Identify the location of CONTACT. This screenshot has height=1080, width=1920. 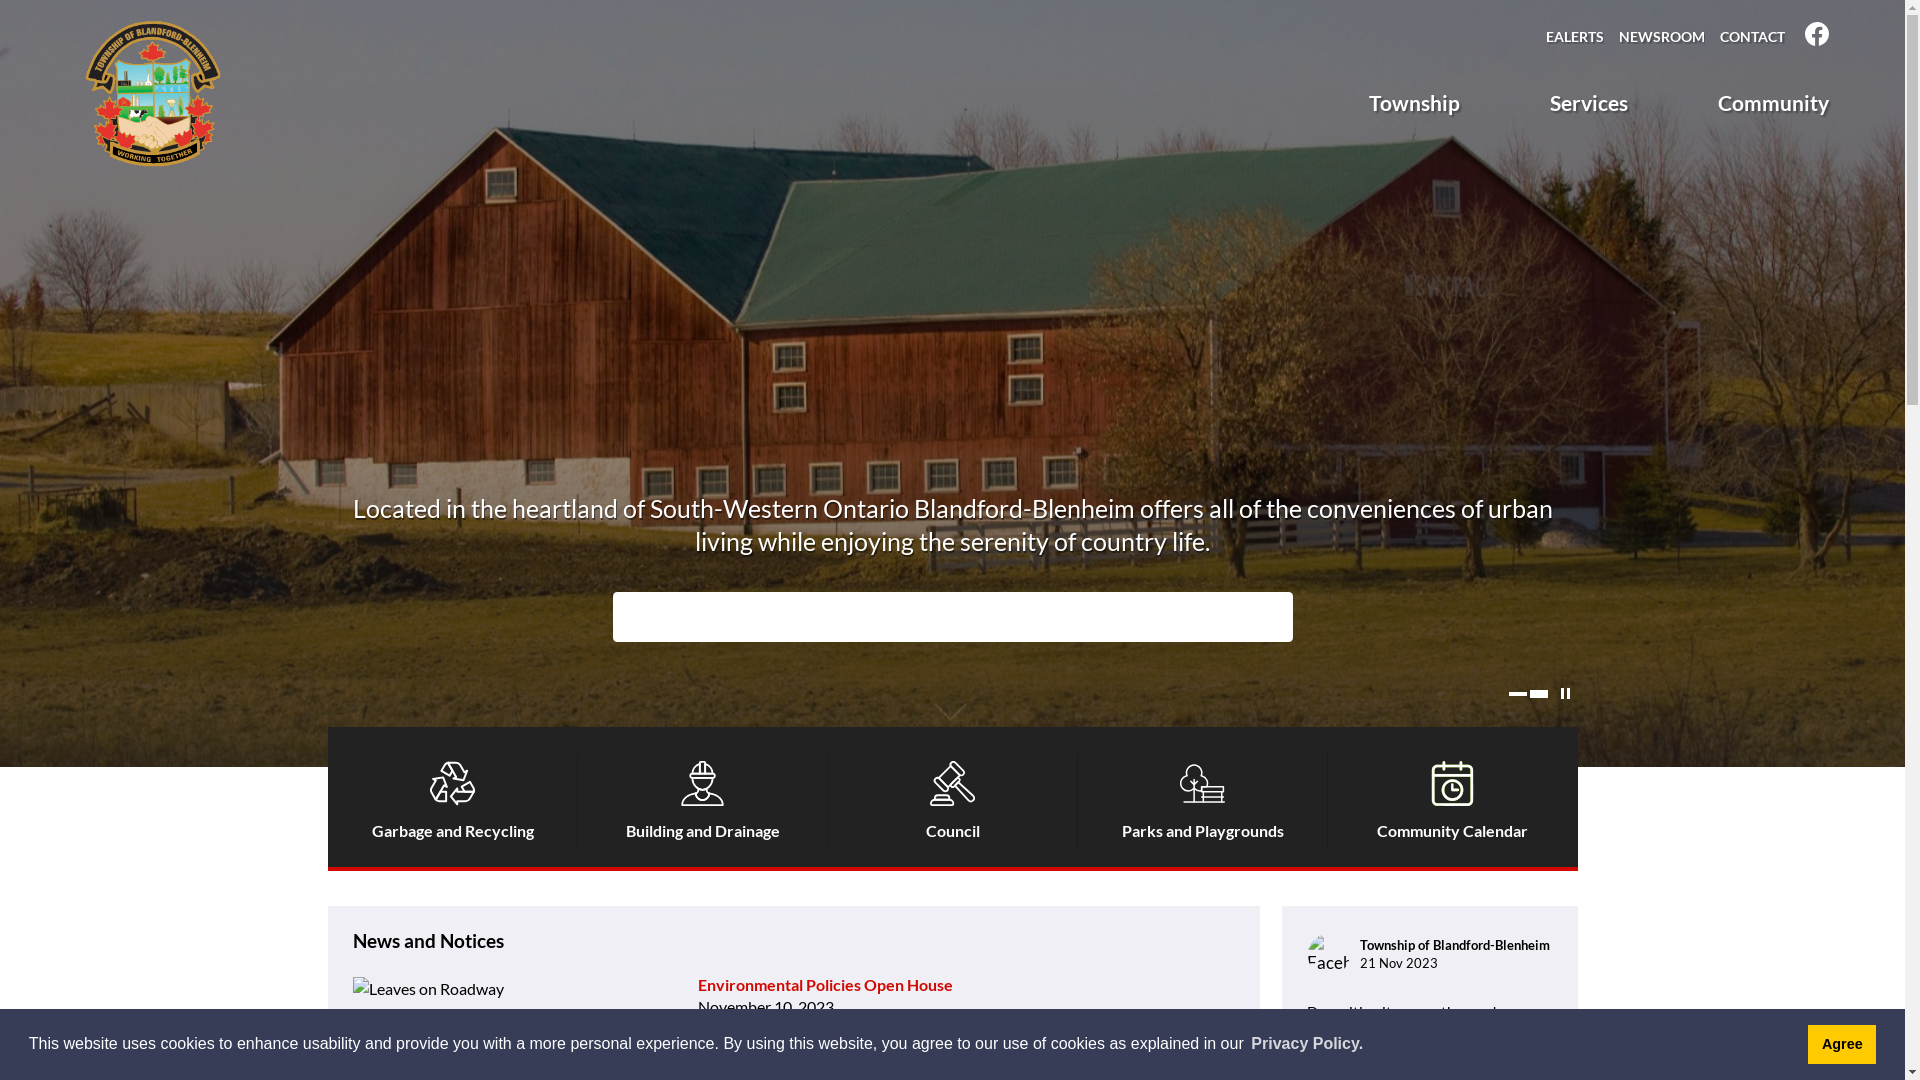
(1752, 37).